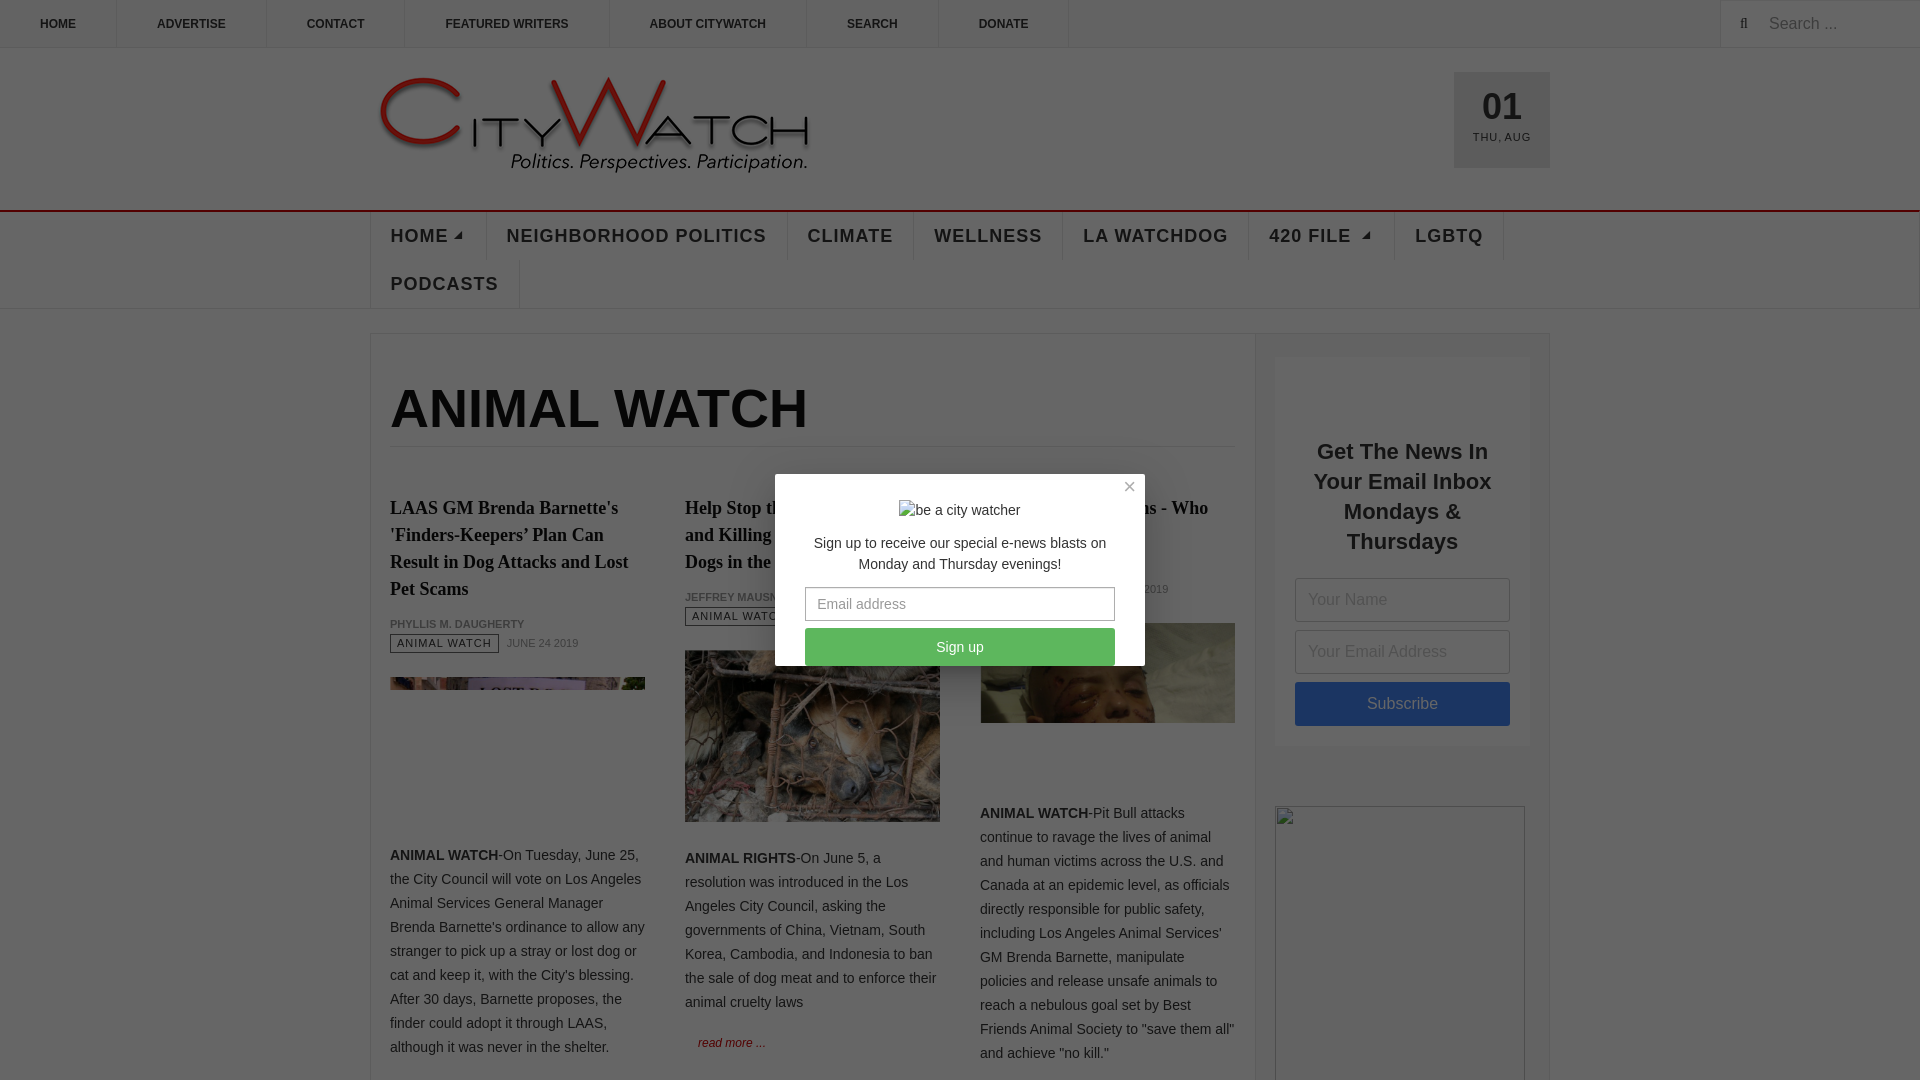 This screenshot has height=1080, width=1920. I want to click on CONTACT, so click(336, 24).